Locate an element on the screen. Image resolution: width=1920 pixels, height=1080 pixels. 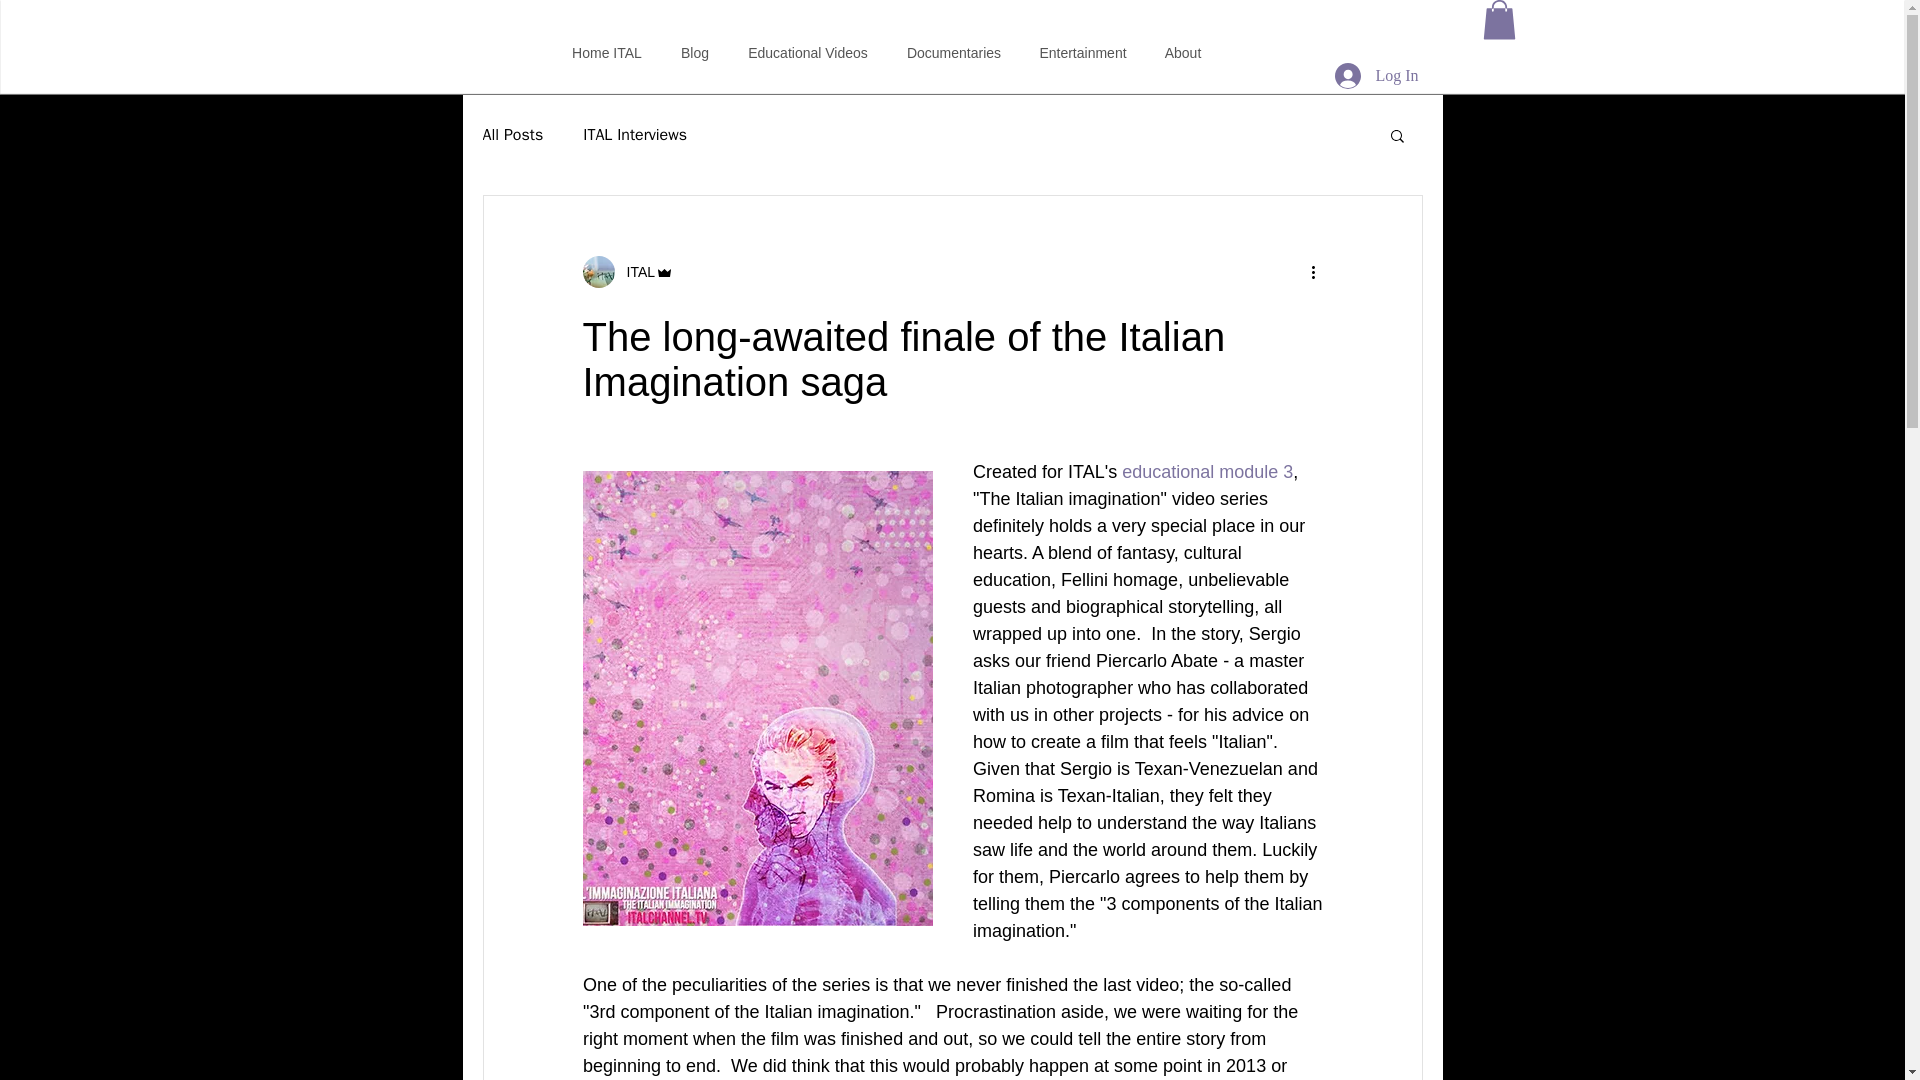
Documentaries is located at coordinates (954, 52).